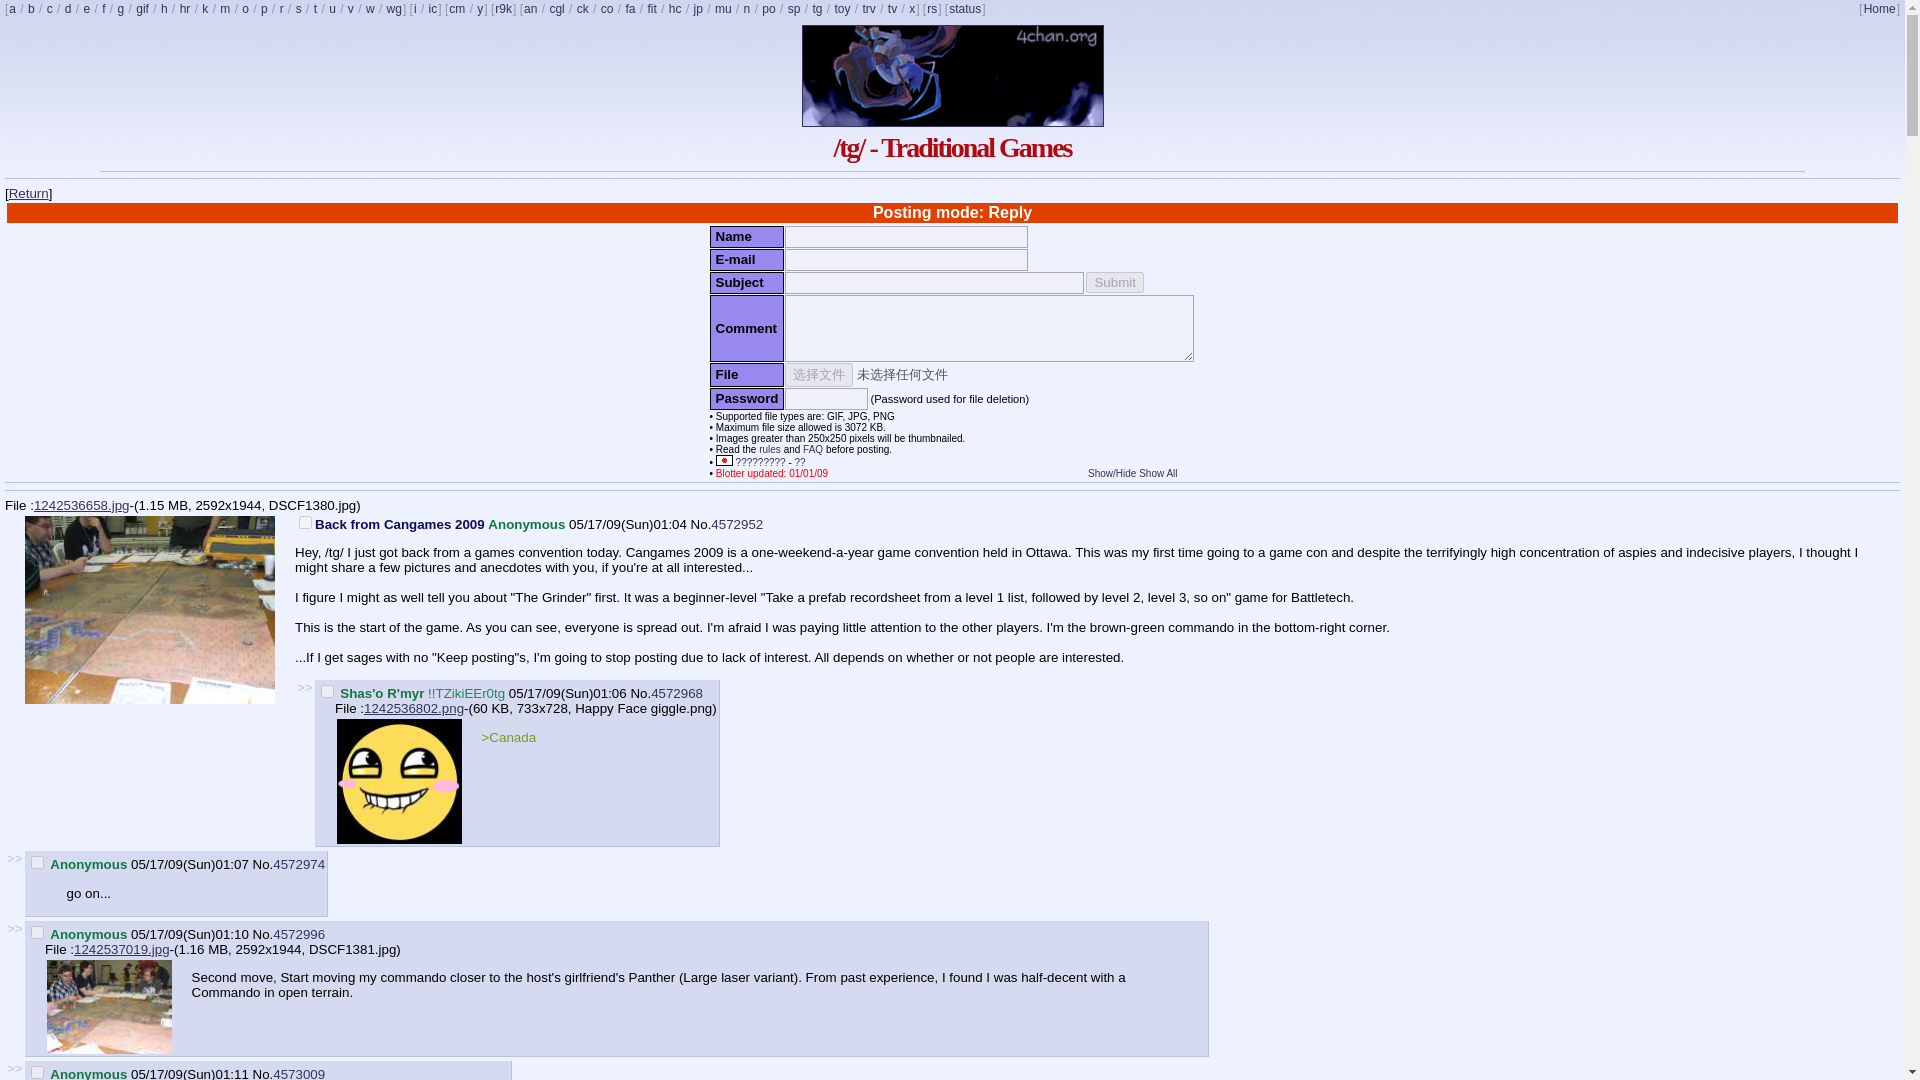 The width and height of the screenshot is (1920, 1080). What do you see at coordinates (394, 9) in the screenshot?
I see `wg` at bounding box center [394, 9].